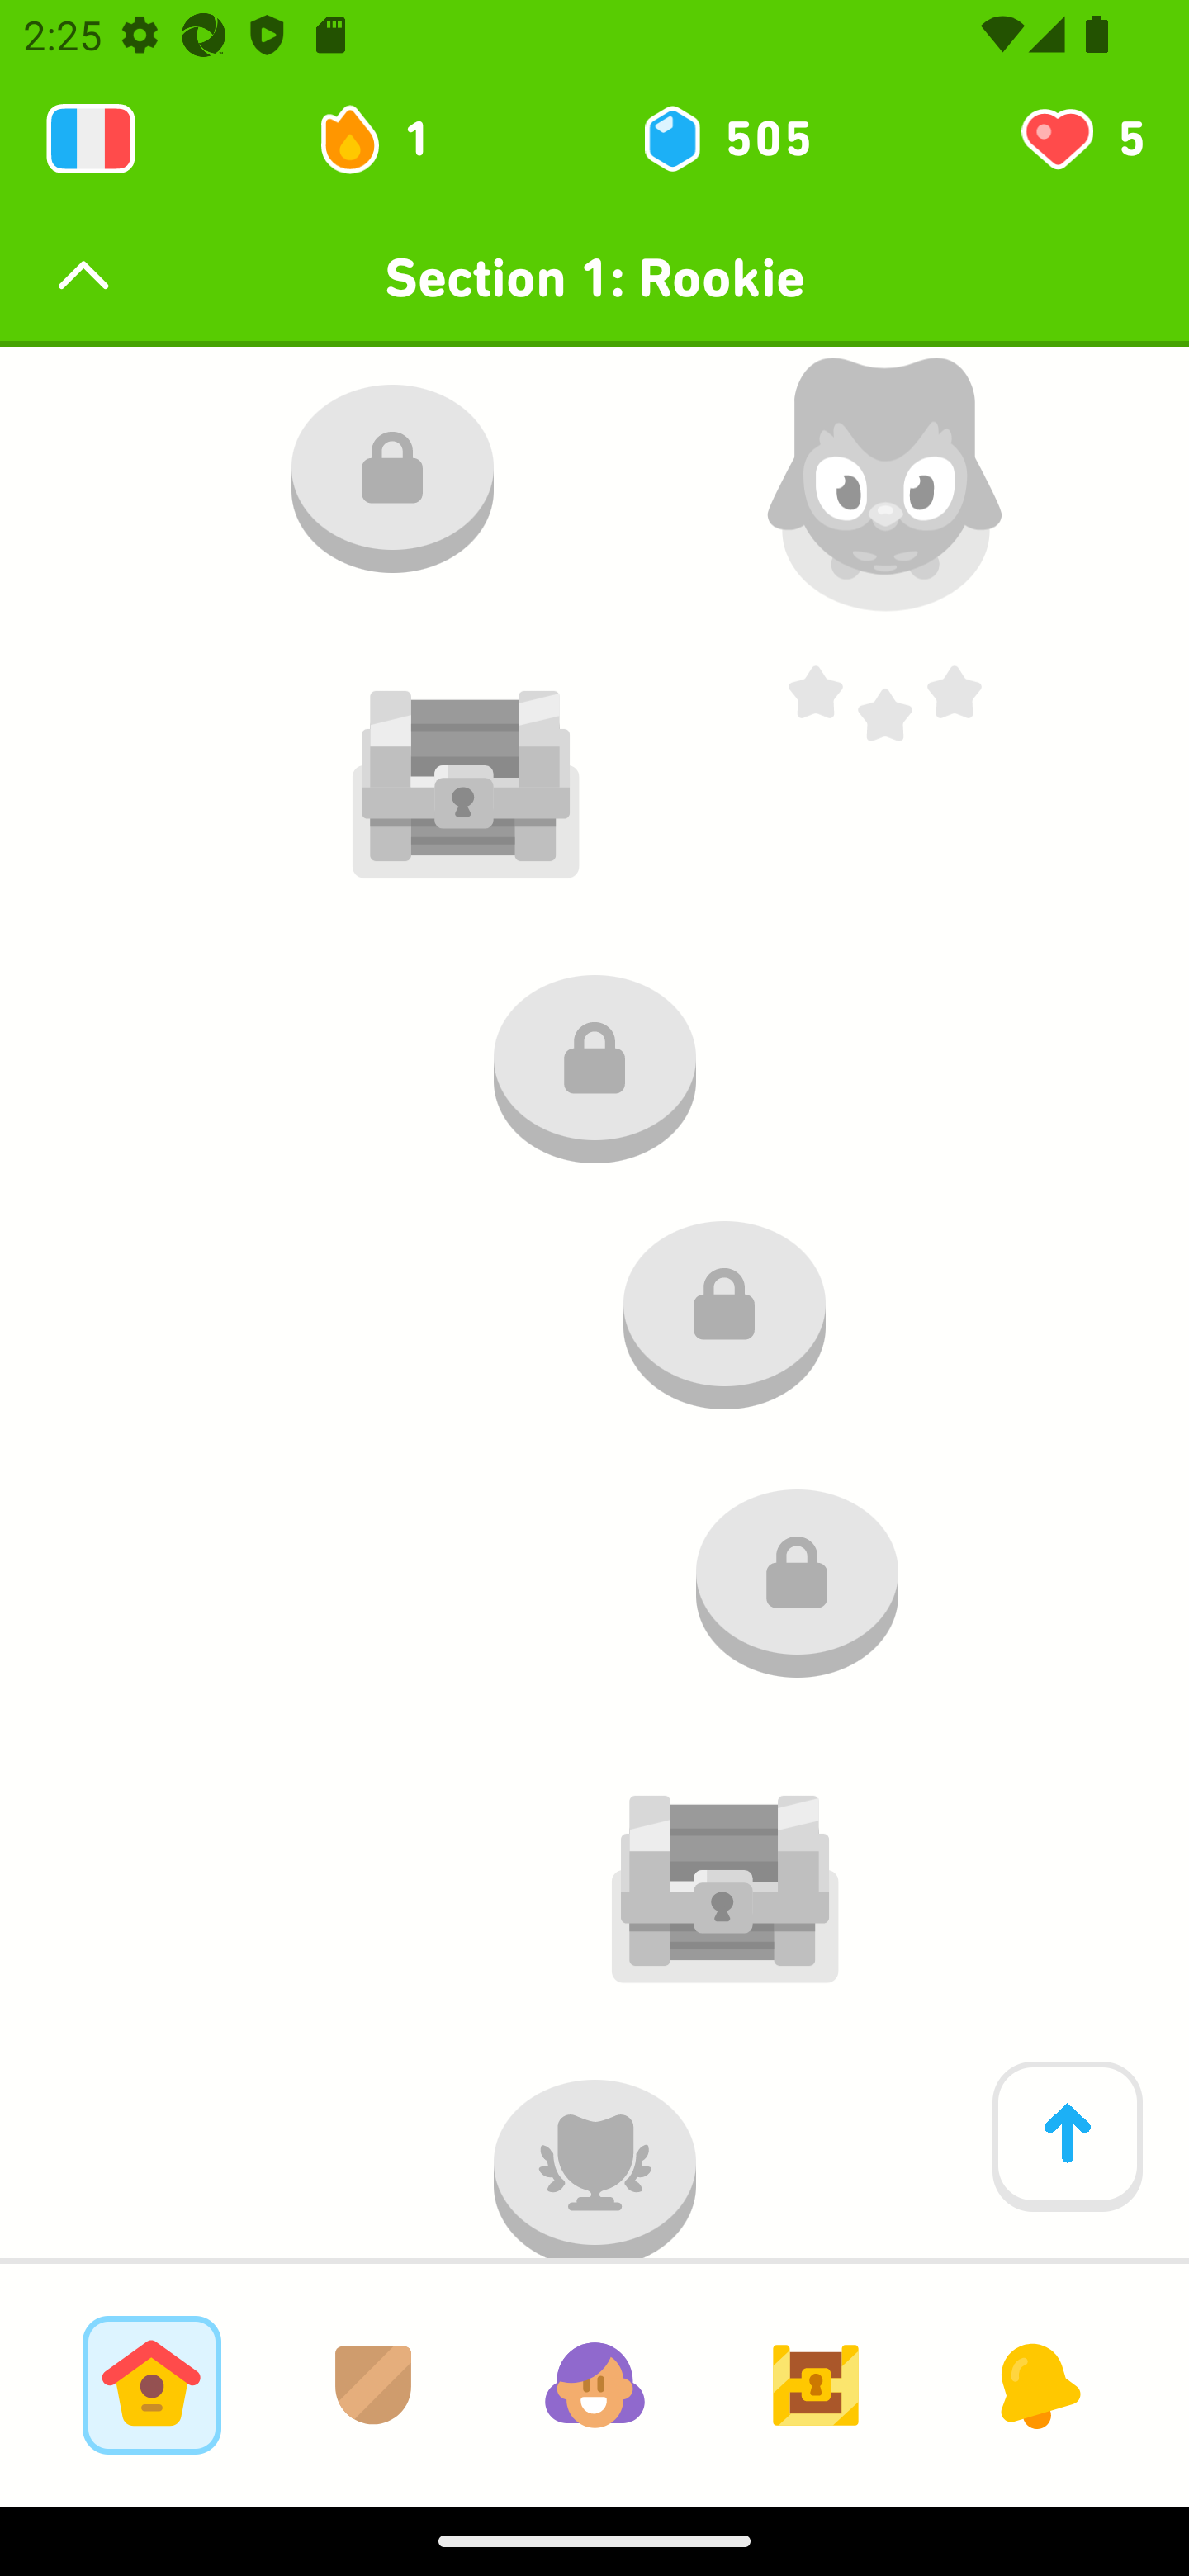  What do you see at coordinates (594, 2384) in the screenshot?
I see `Profile Tab` at bounding box center [594, 2384].